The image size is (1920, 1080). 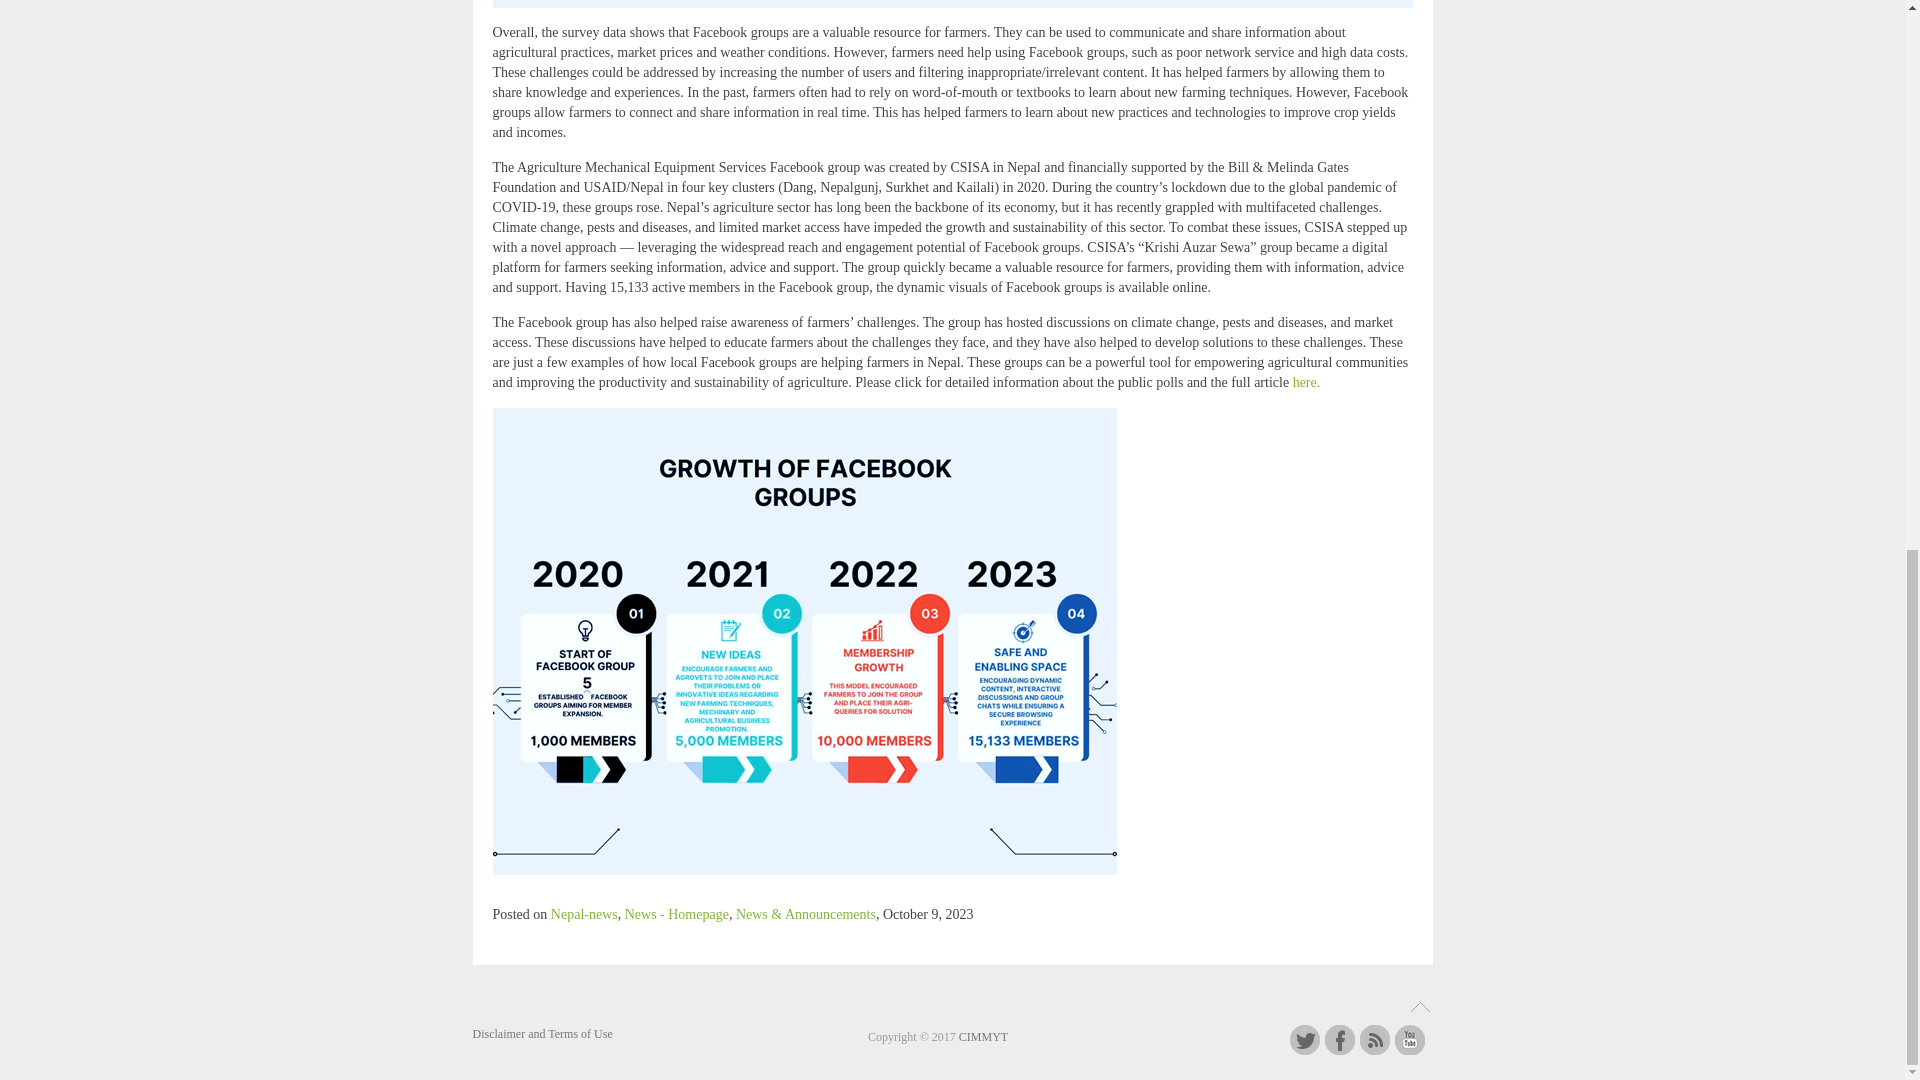 What do you see at coordinates (1306, 382) in the screenshot?
I see `here.` at bounding box center [1306, 382].